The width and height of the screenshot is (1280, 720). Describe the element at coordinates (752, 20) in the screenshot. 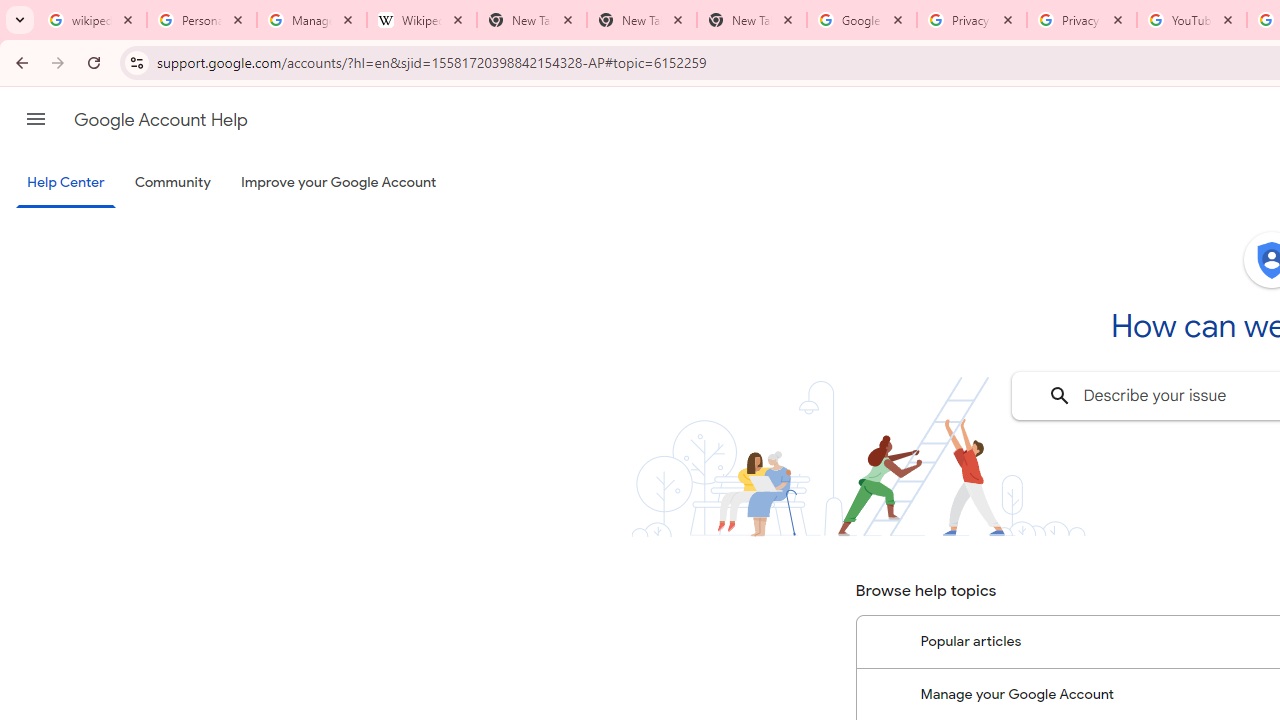

I see `New Tab` at that location.